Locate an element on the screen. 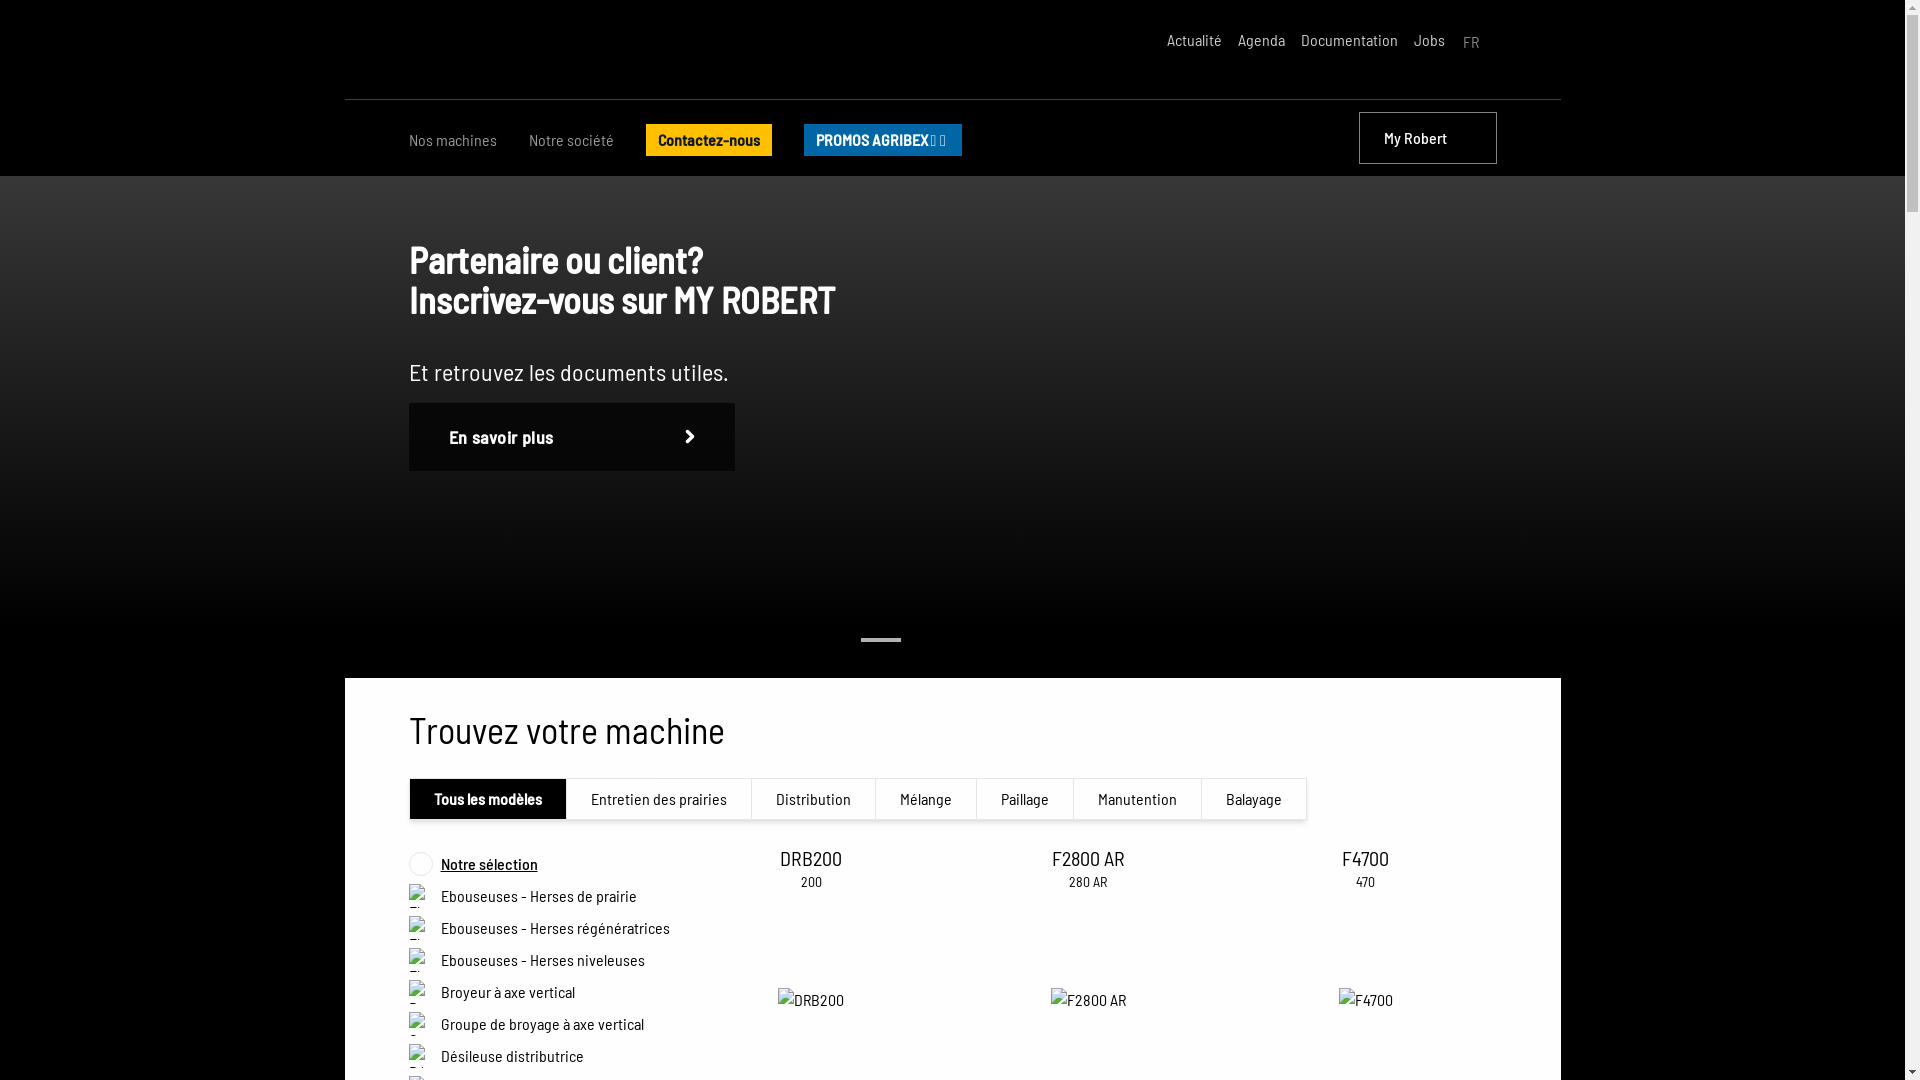 This screenshot has width=1920, height=1080. Nos machines is located at coordinates (452, 138).